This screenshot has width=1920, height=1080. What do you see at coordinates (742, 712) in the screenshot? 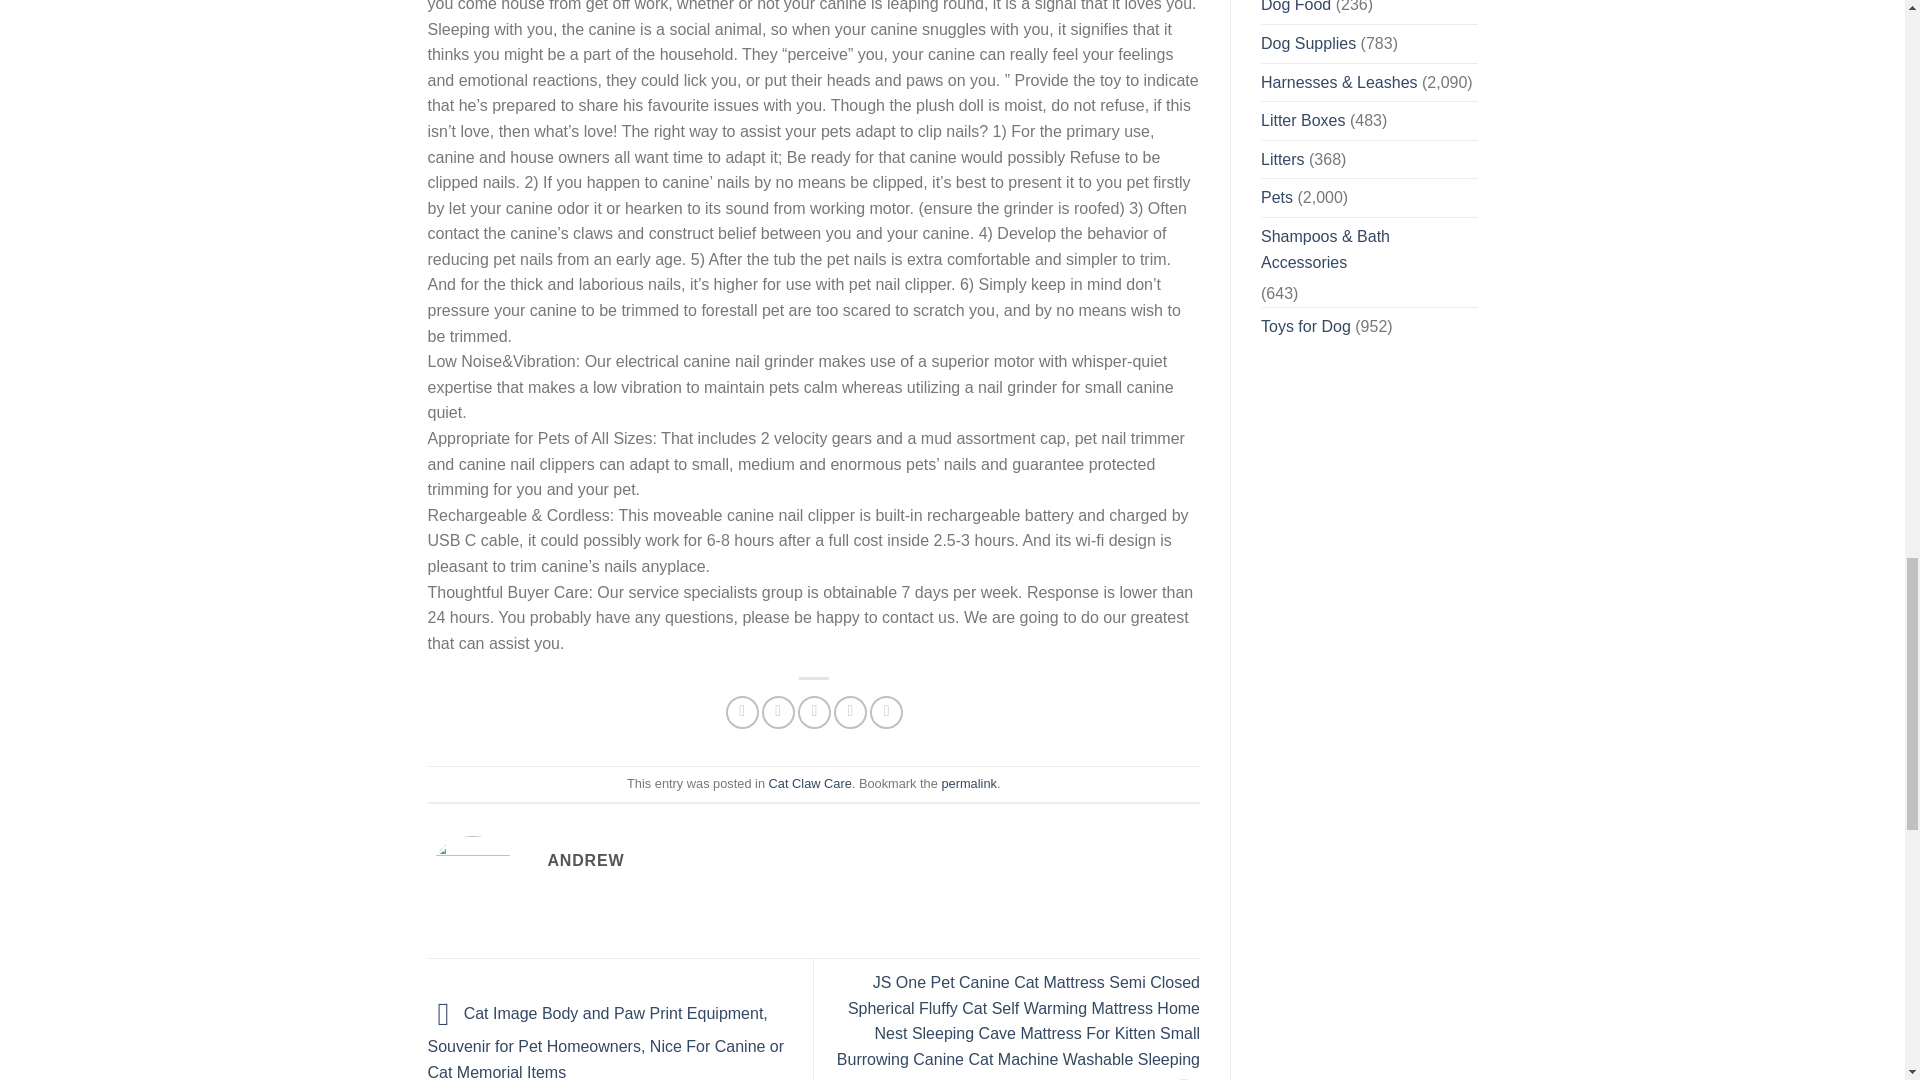
I see `Share on Facebook` at bounding box center [742, 712].